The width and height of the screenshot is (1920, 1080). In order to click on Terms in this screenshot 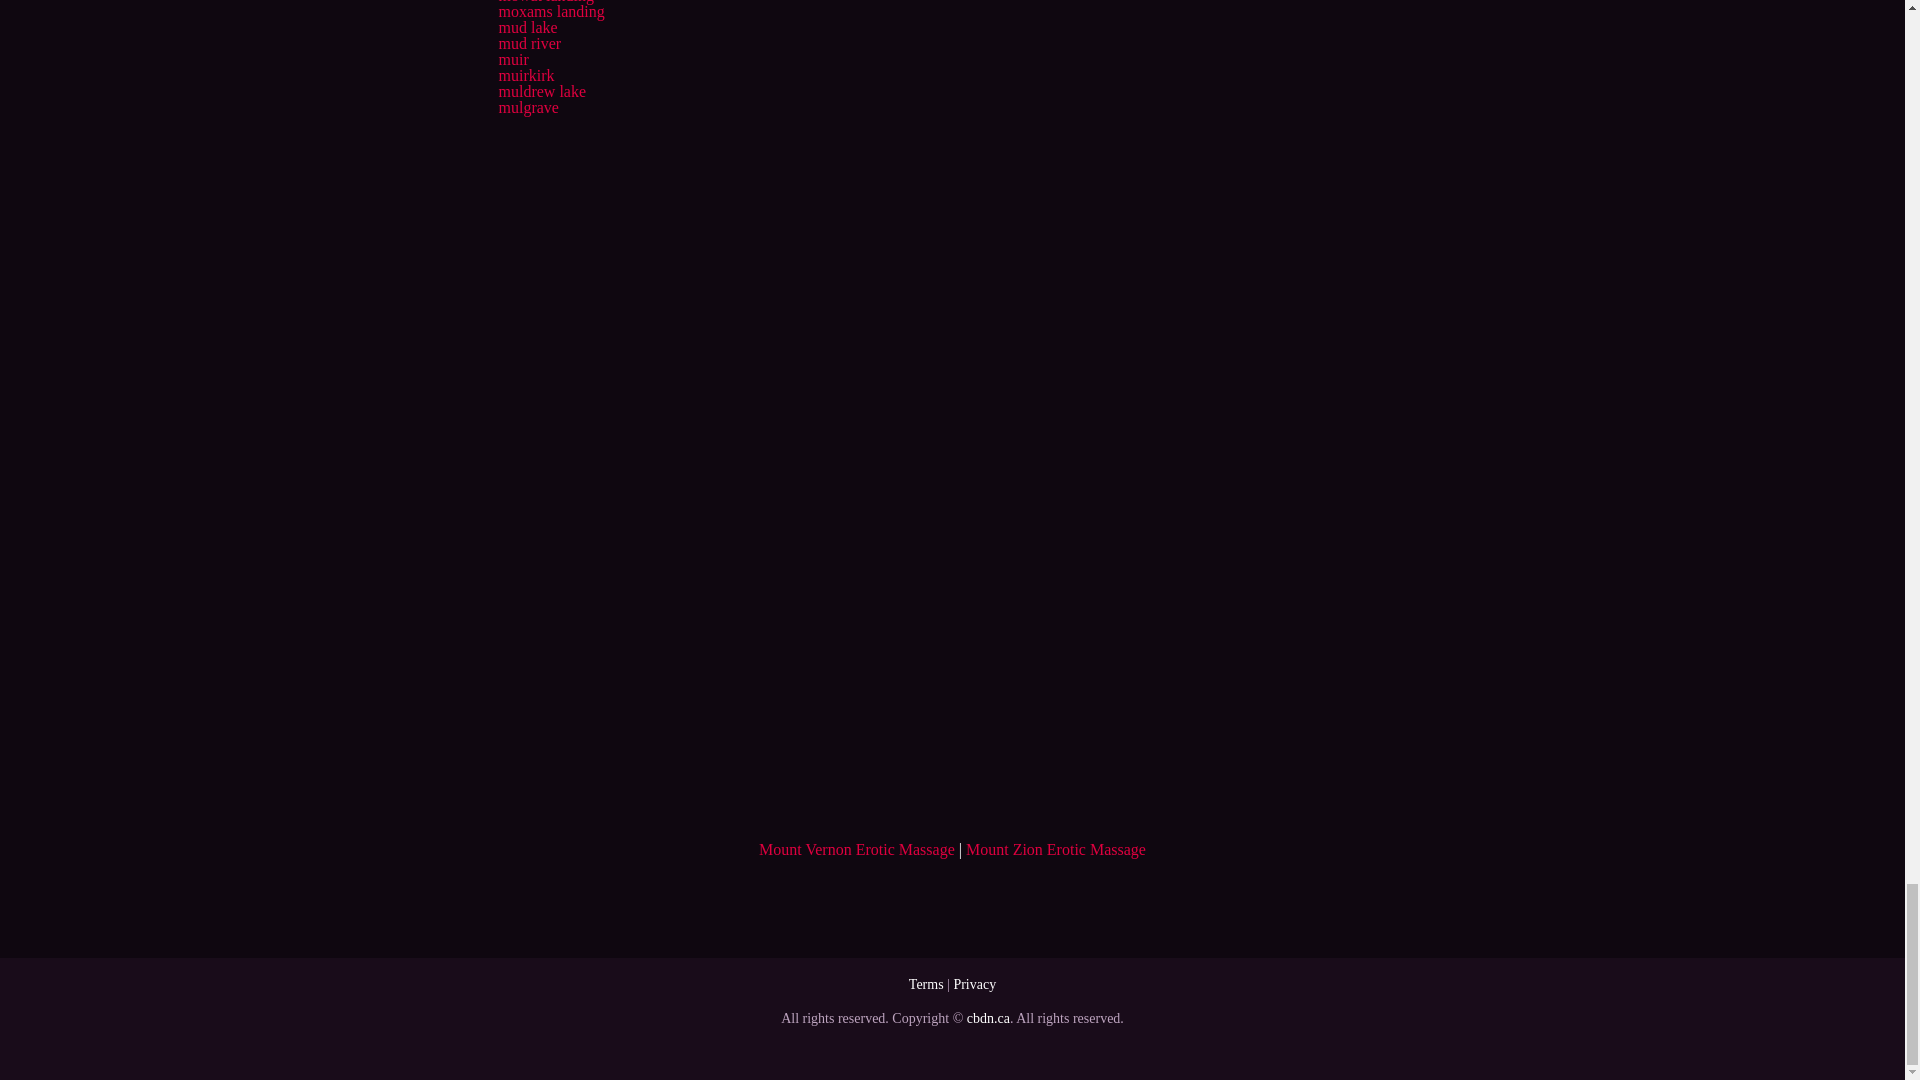, I will do `click(926, 984)`.